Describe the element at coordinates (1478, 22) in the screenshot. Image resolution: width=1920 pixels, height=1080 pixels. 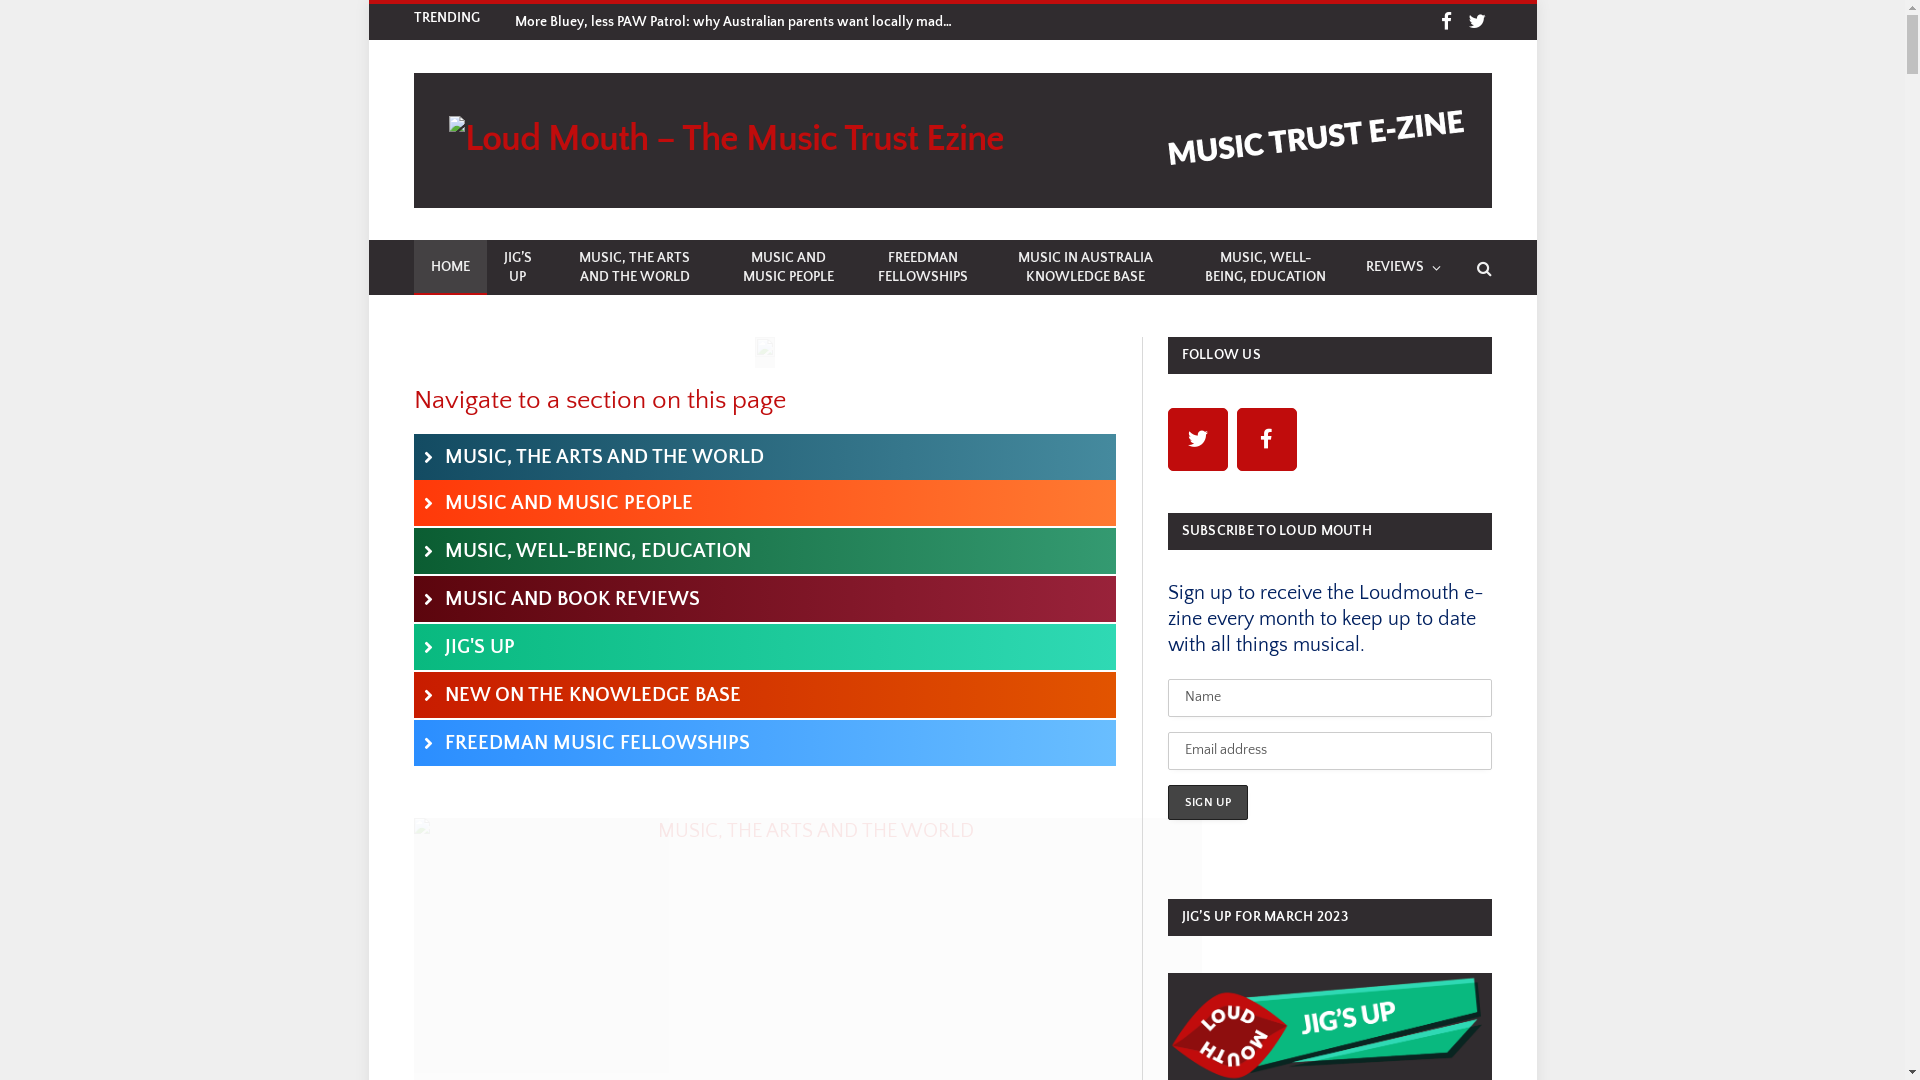
I see `Twitter` at that location.